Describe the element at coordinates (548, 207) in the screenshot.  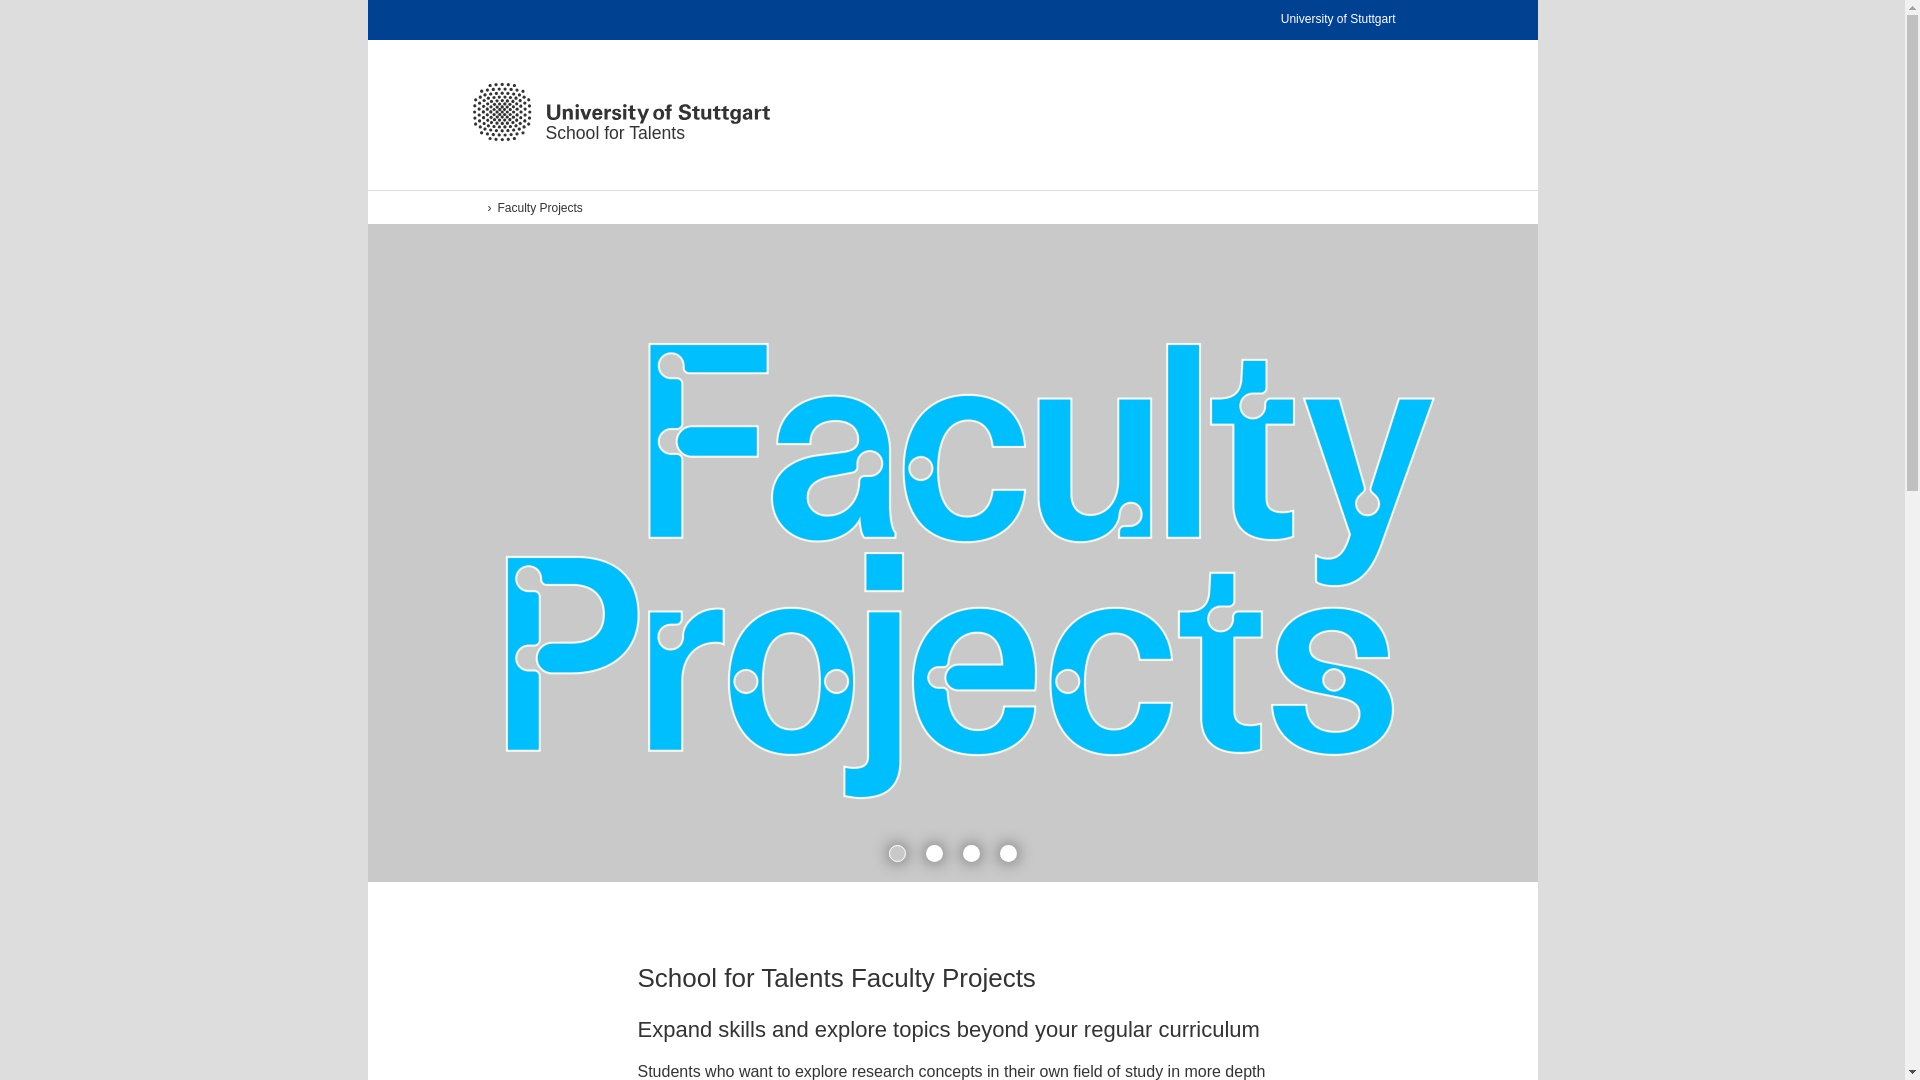
I see `School for Talents` at that location.